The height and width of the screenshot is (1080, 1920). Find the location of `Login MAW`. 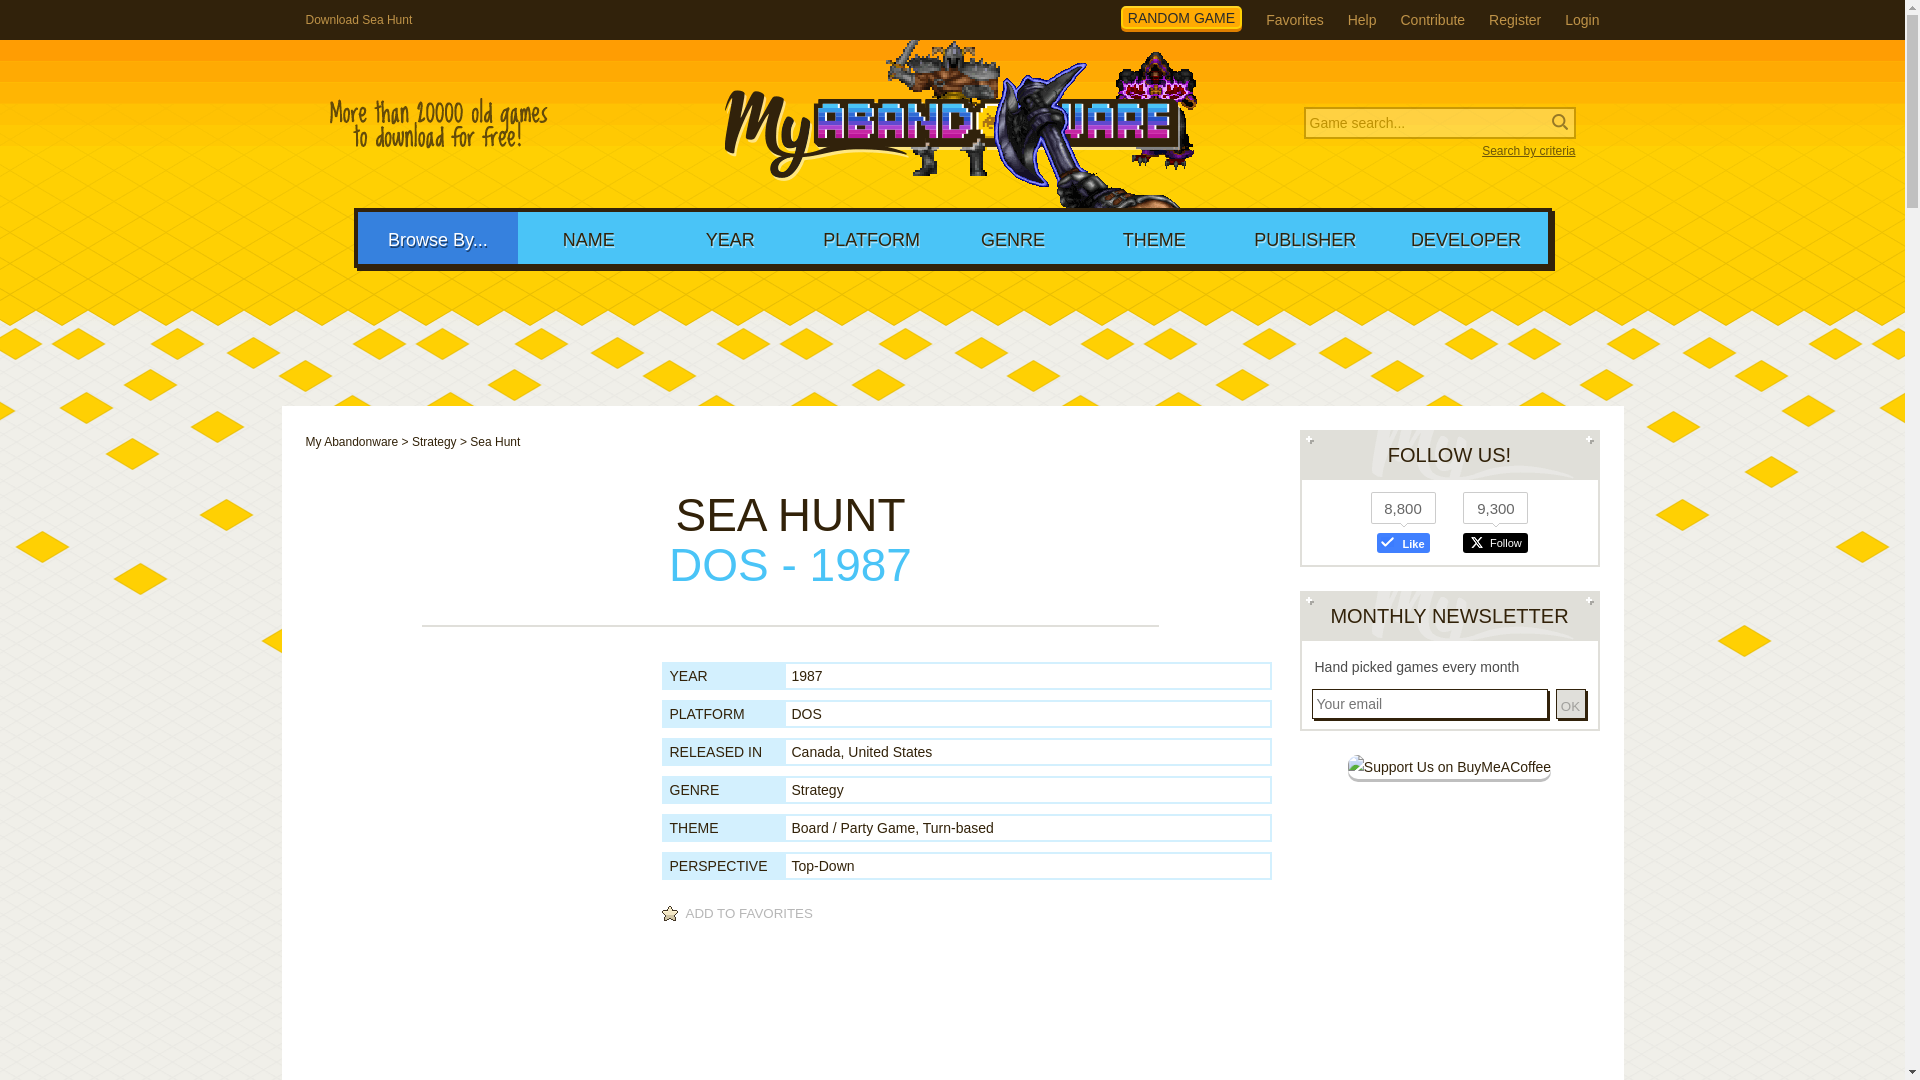

Login MAW is located at coordinates (1582, 20).